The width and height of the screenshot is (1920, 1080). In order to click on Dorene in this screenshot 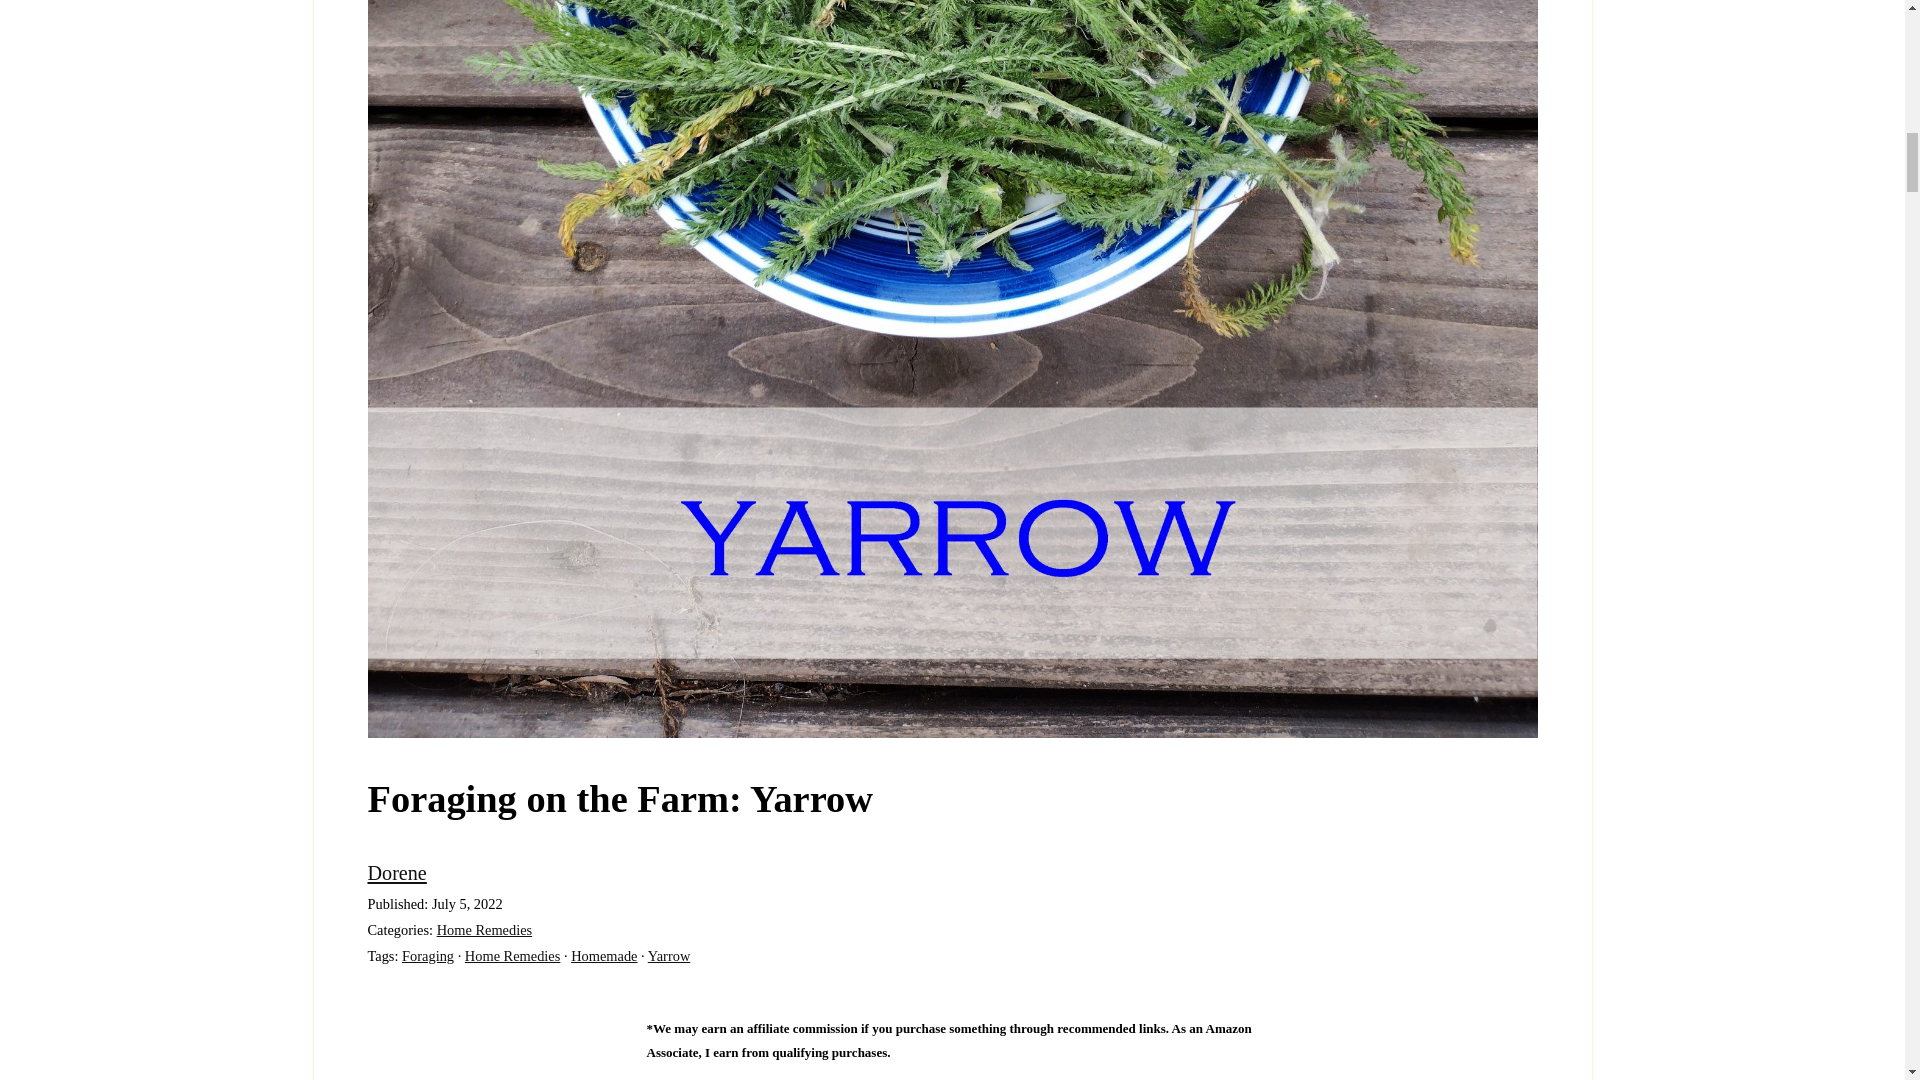, I will do `click(397, 872)`.